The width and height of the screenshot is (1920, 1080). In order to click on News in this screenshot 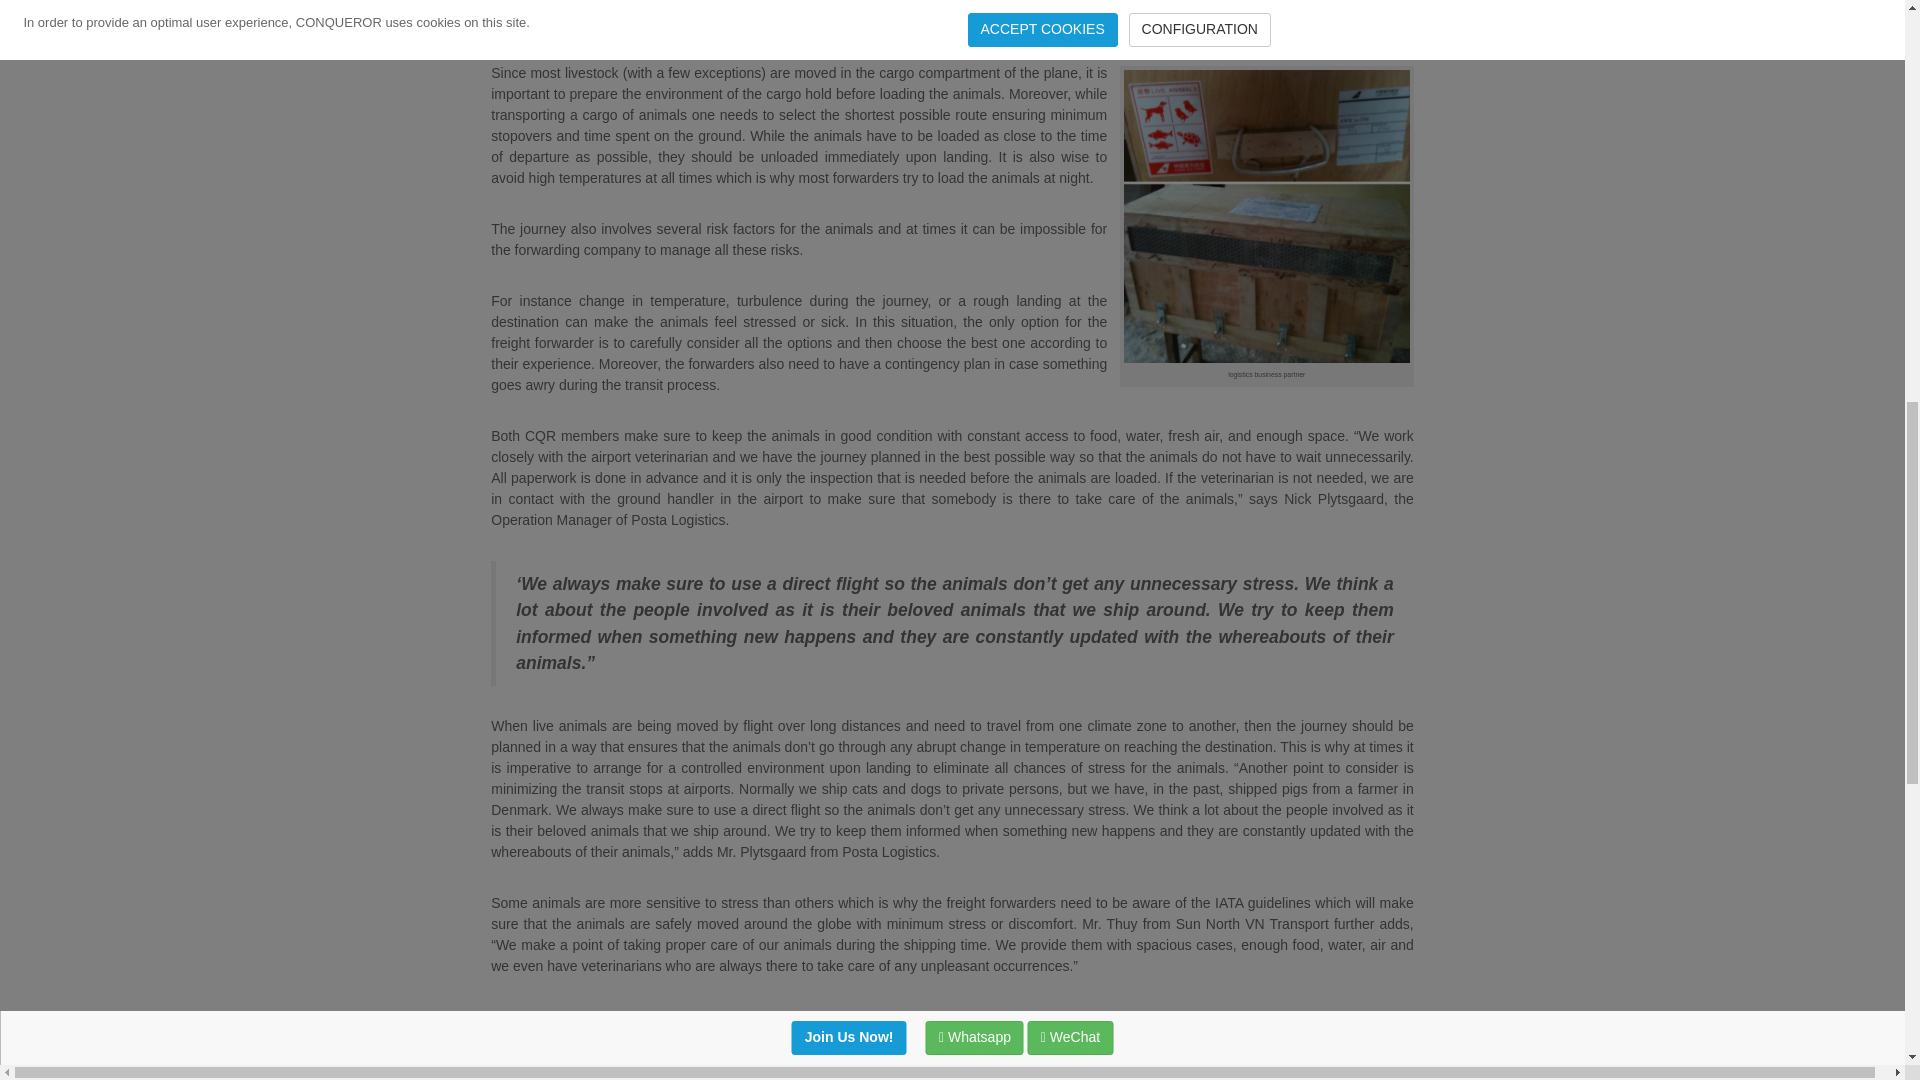, I will do `click(572, 1067)`.